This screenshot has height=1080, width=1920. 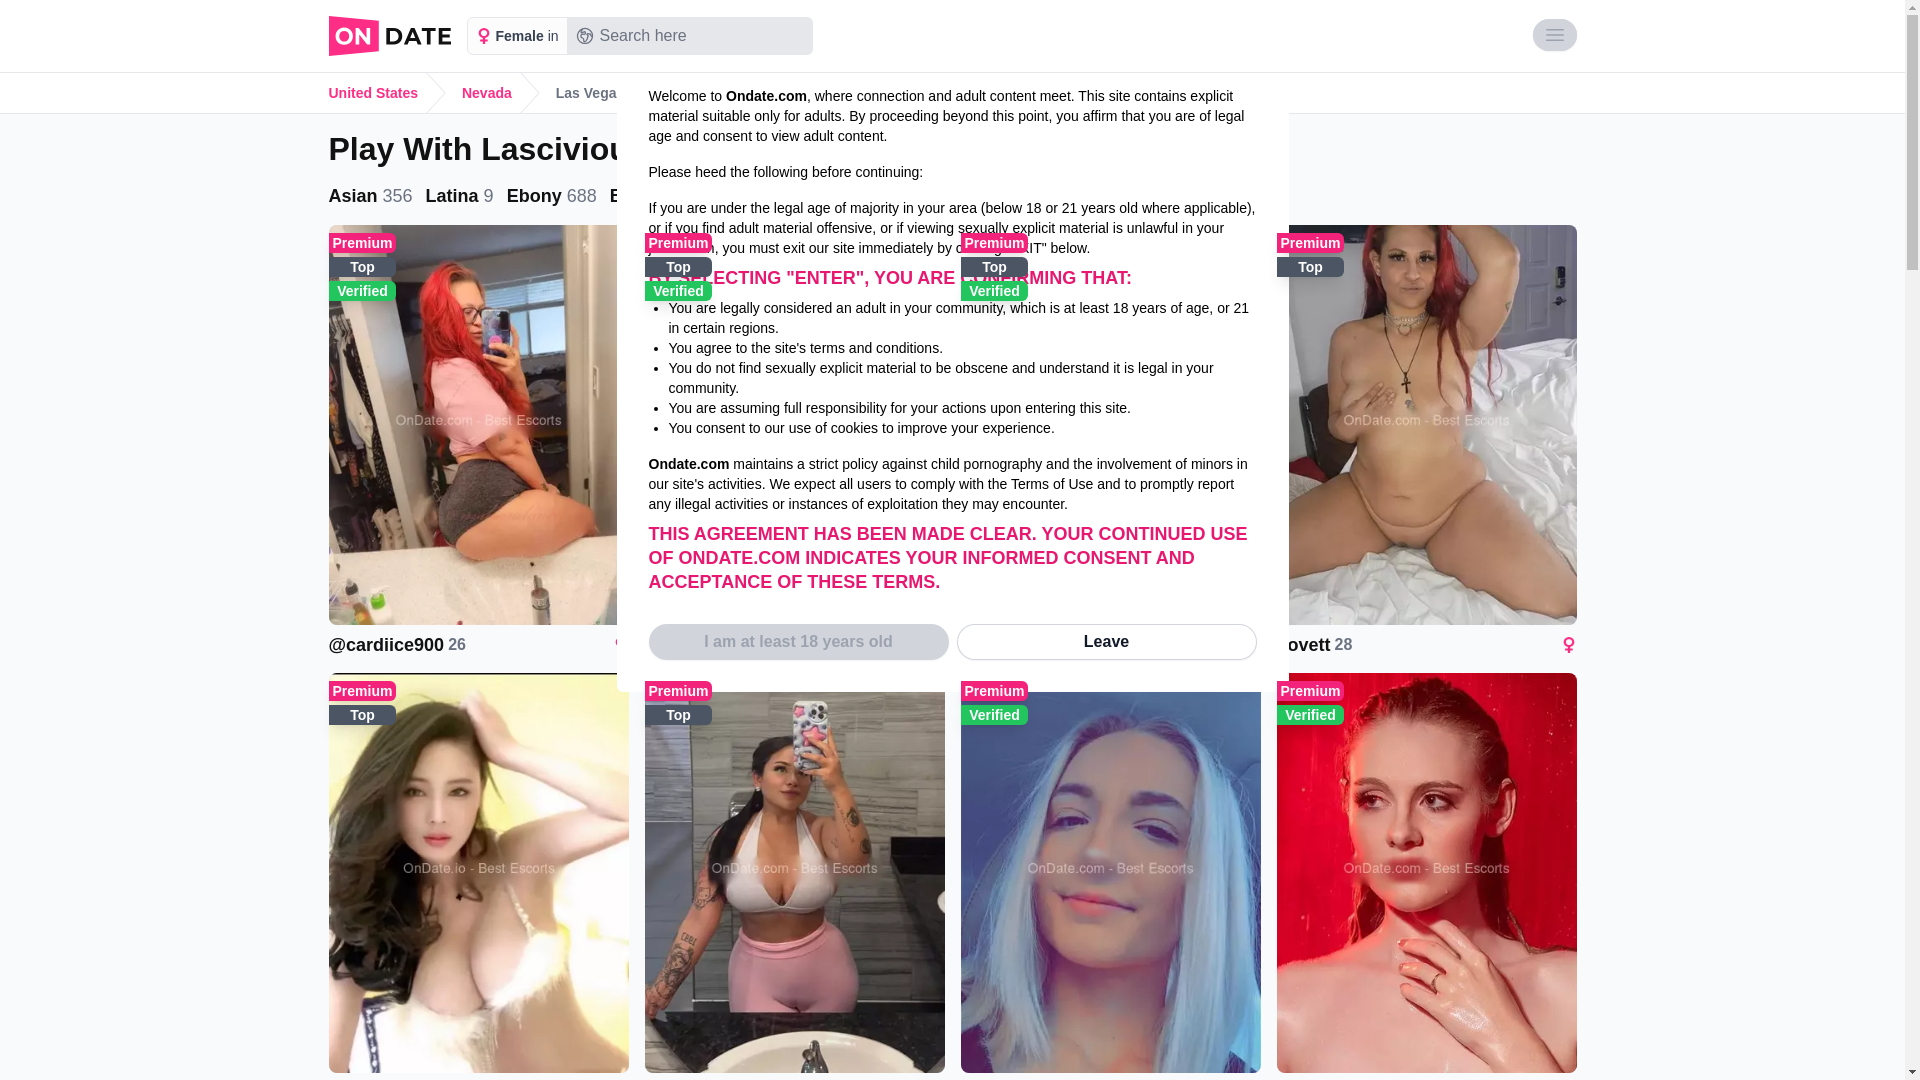 What do you see at coordinates (362, 690) in the screenshot?
I see `Premium` at bounding box center [362, 690].